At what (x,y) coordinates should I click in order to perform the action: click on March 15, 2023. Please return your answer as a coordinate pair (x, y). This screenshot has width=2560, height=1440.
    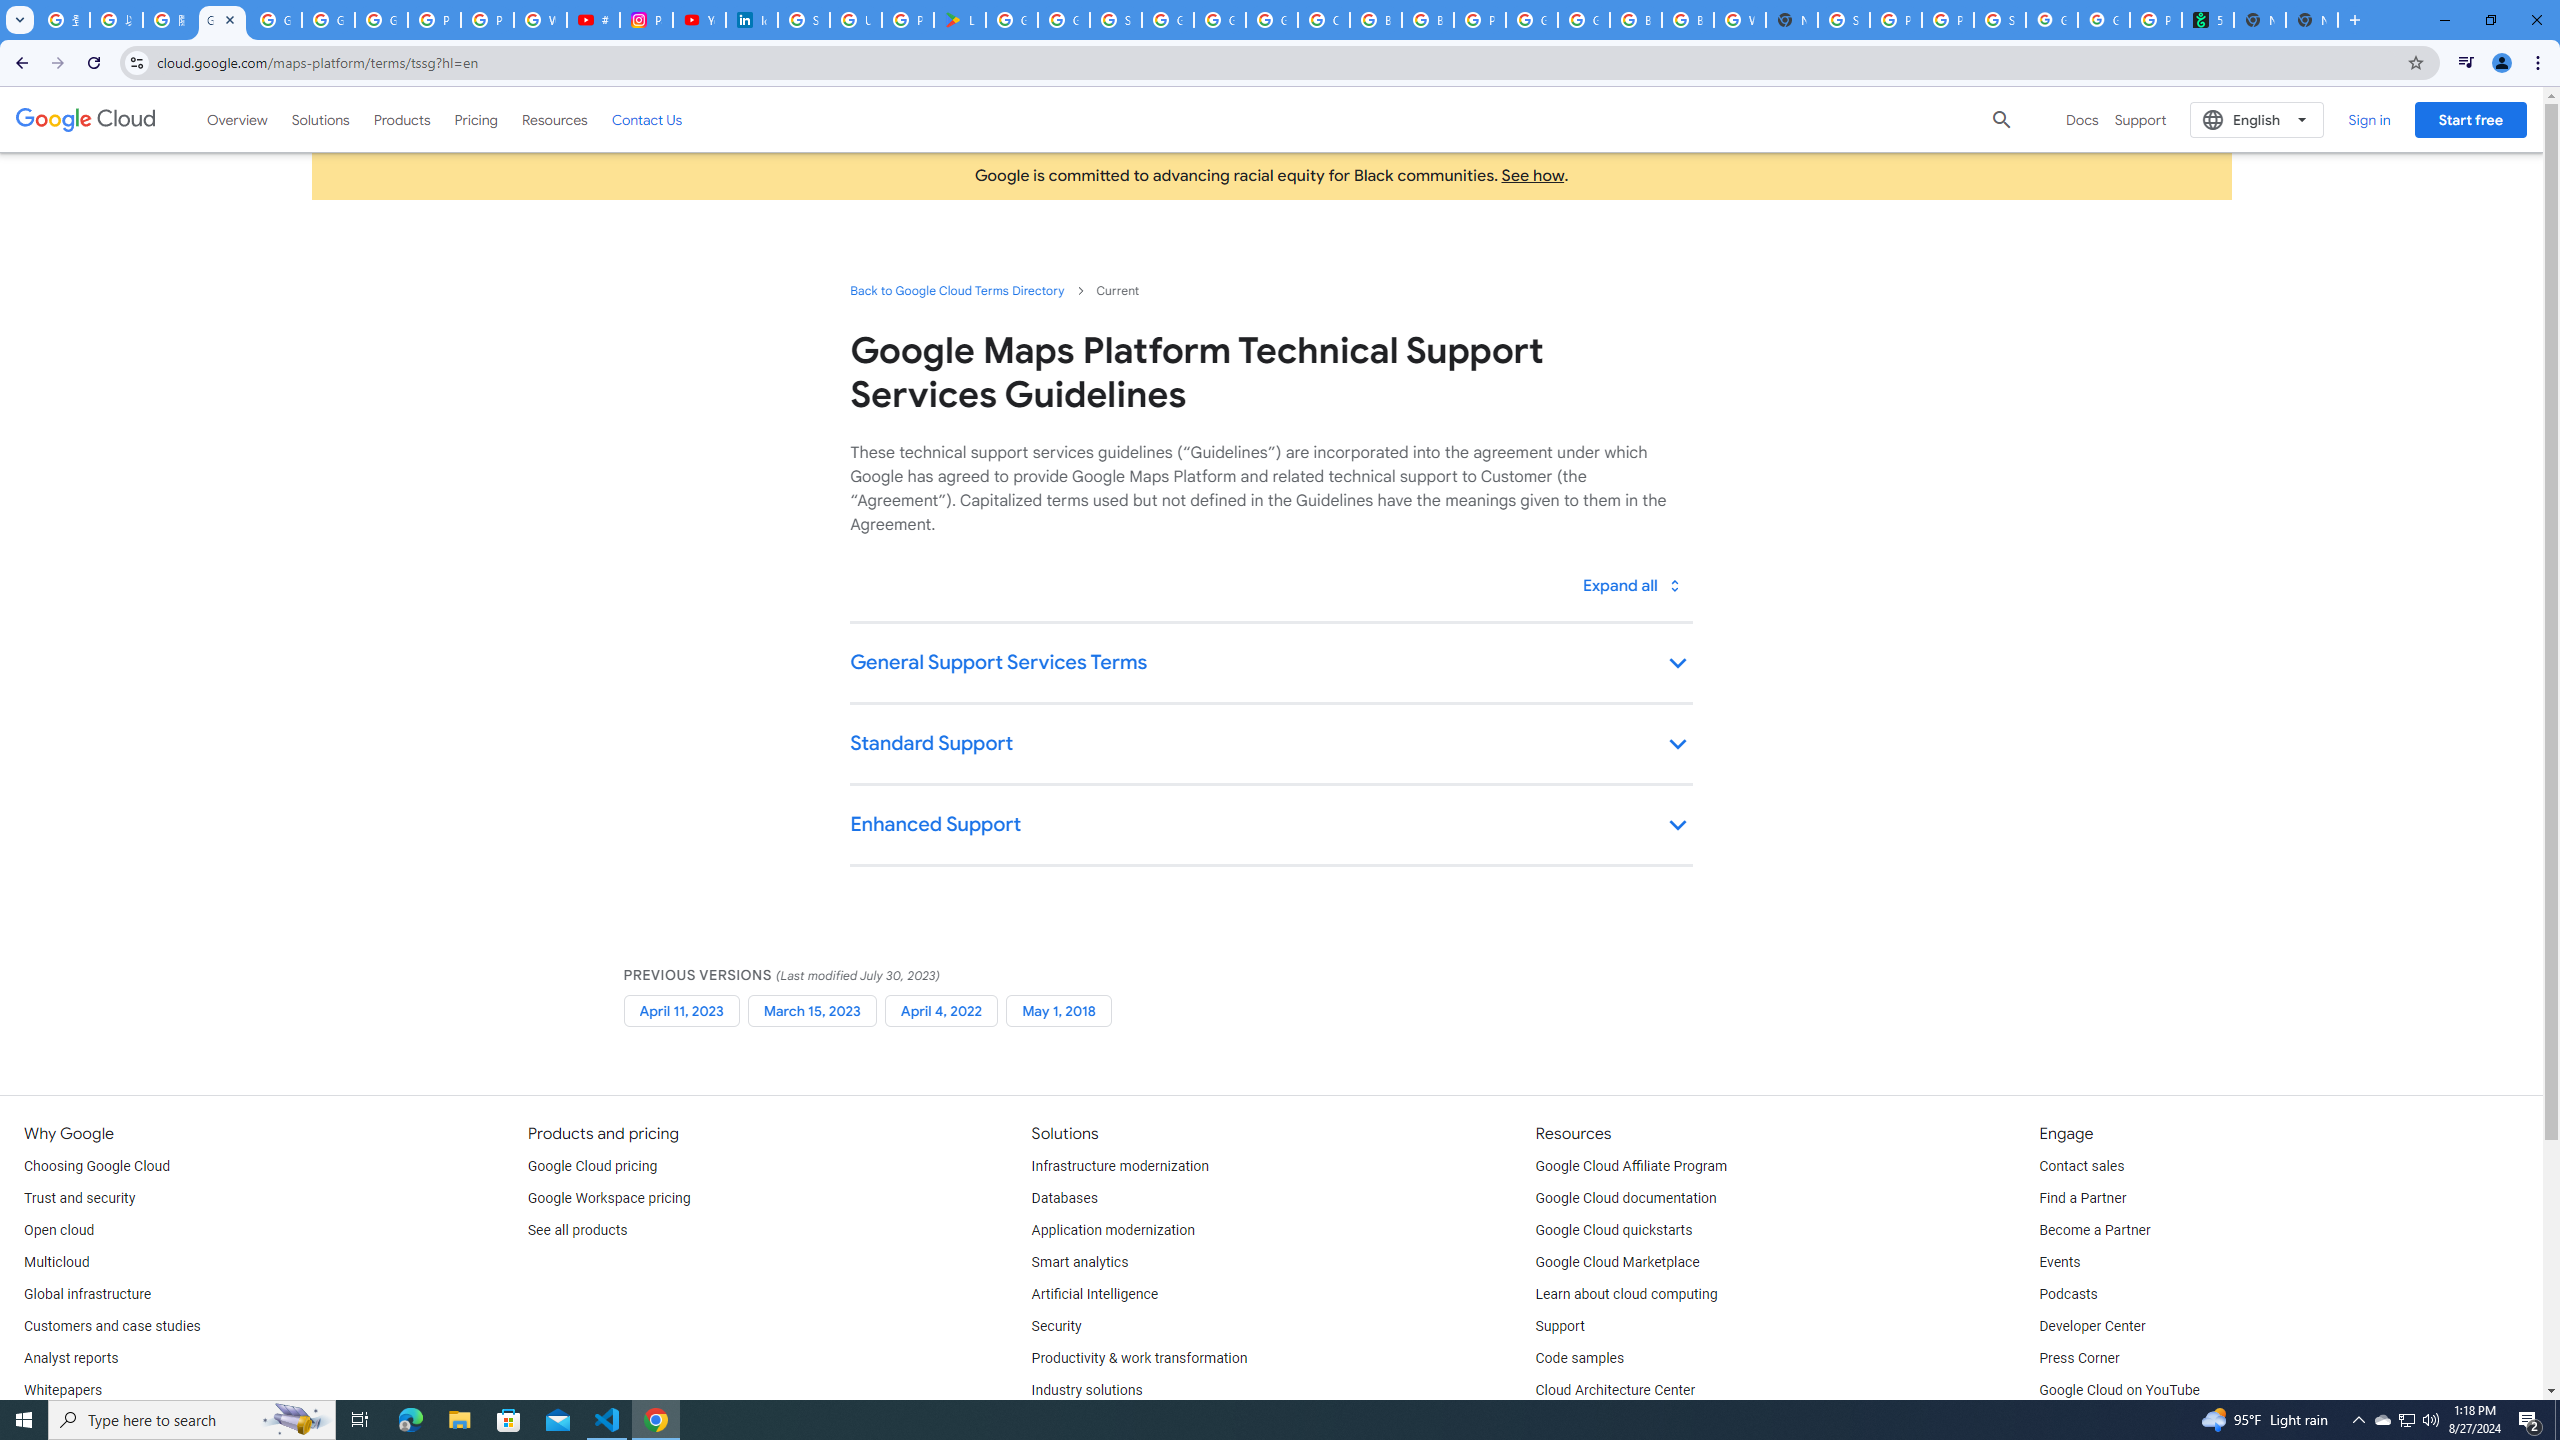
    Looking at the image, I should click on (812, 1010).